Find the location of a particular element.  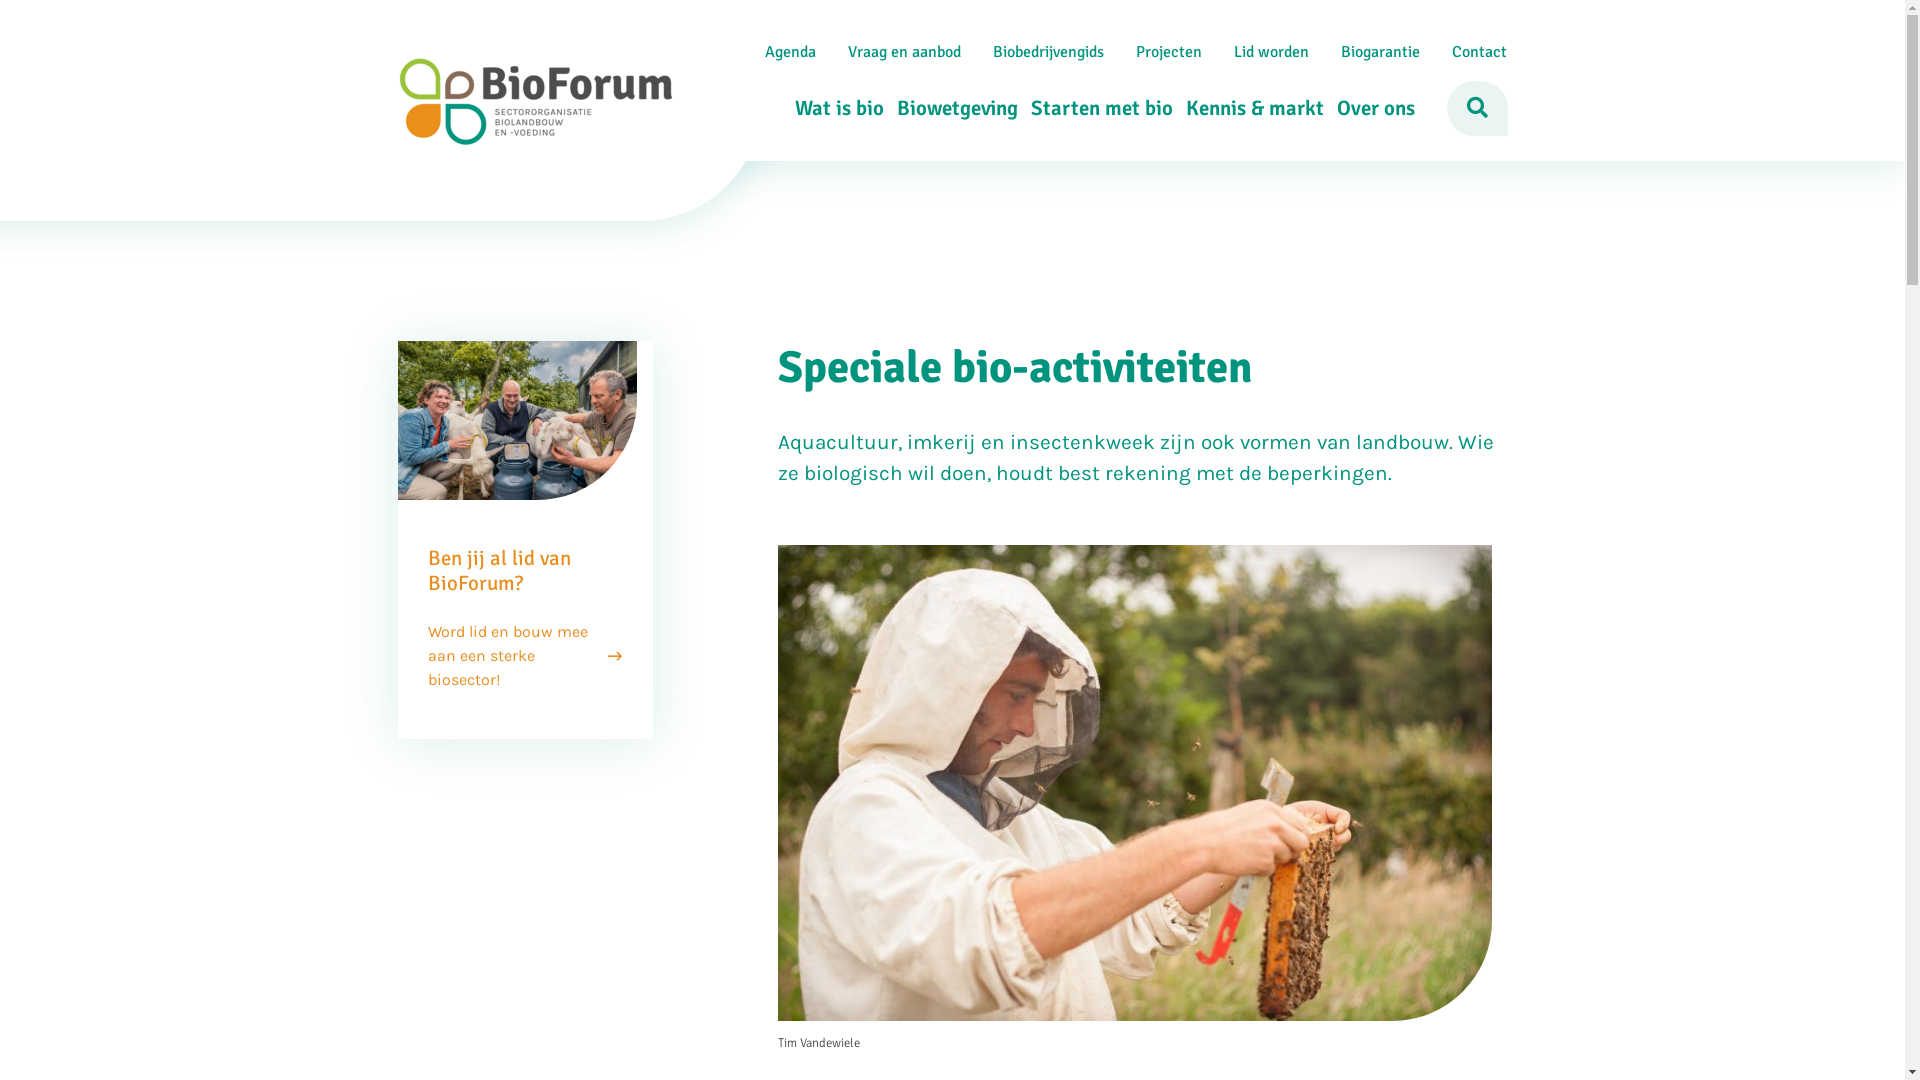

Contact is located at coordinates (1480, 52).